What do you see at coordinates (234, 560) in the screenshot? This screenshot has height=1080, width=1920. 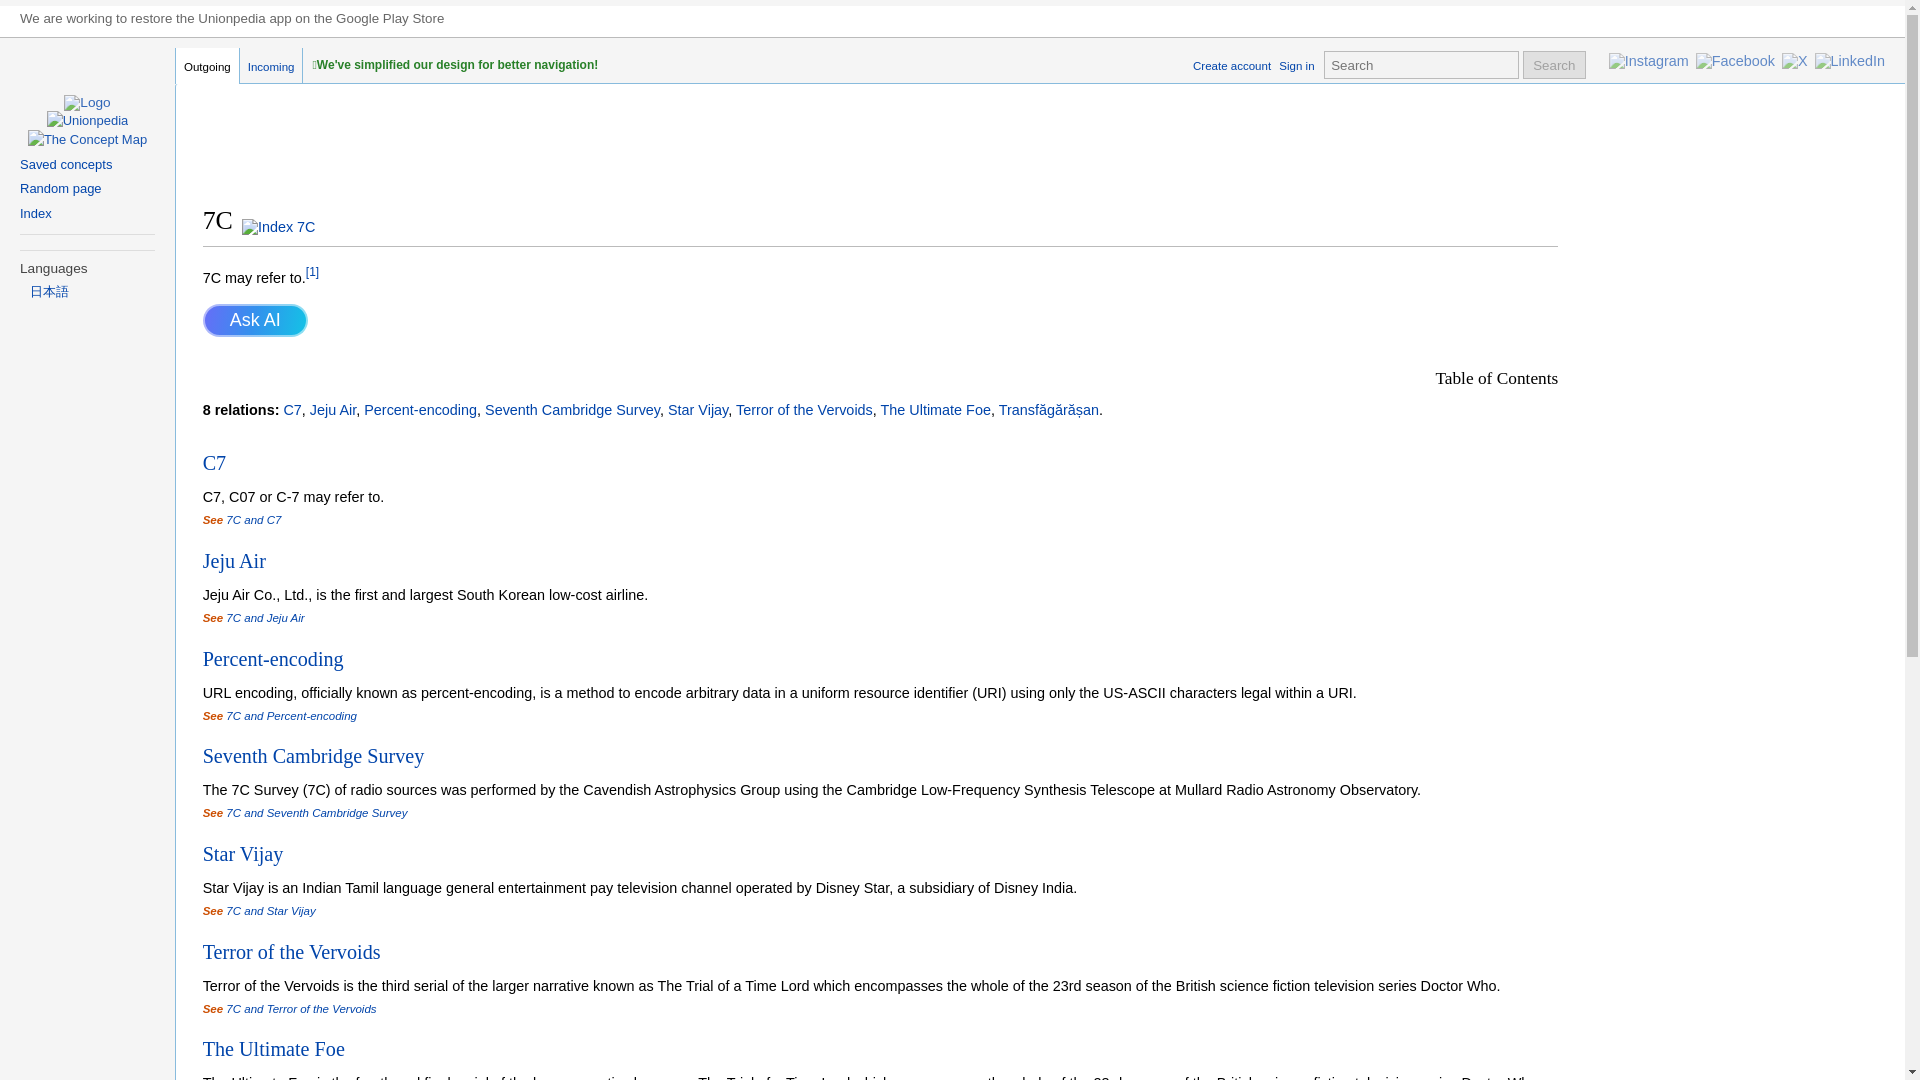 I see `Jeju Air` at bounding box center [234, 560].